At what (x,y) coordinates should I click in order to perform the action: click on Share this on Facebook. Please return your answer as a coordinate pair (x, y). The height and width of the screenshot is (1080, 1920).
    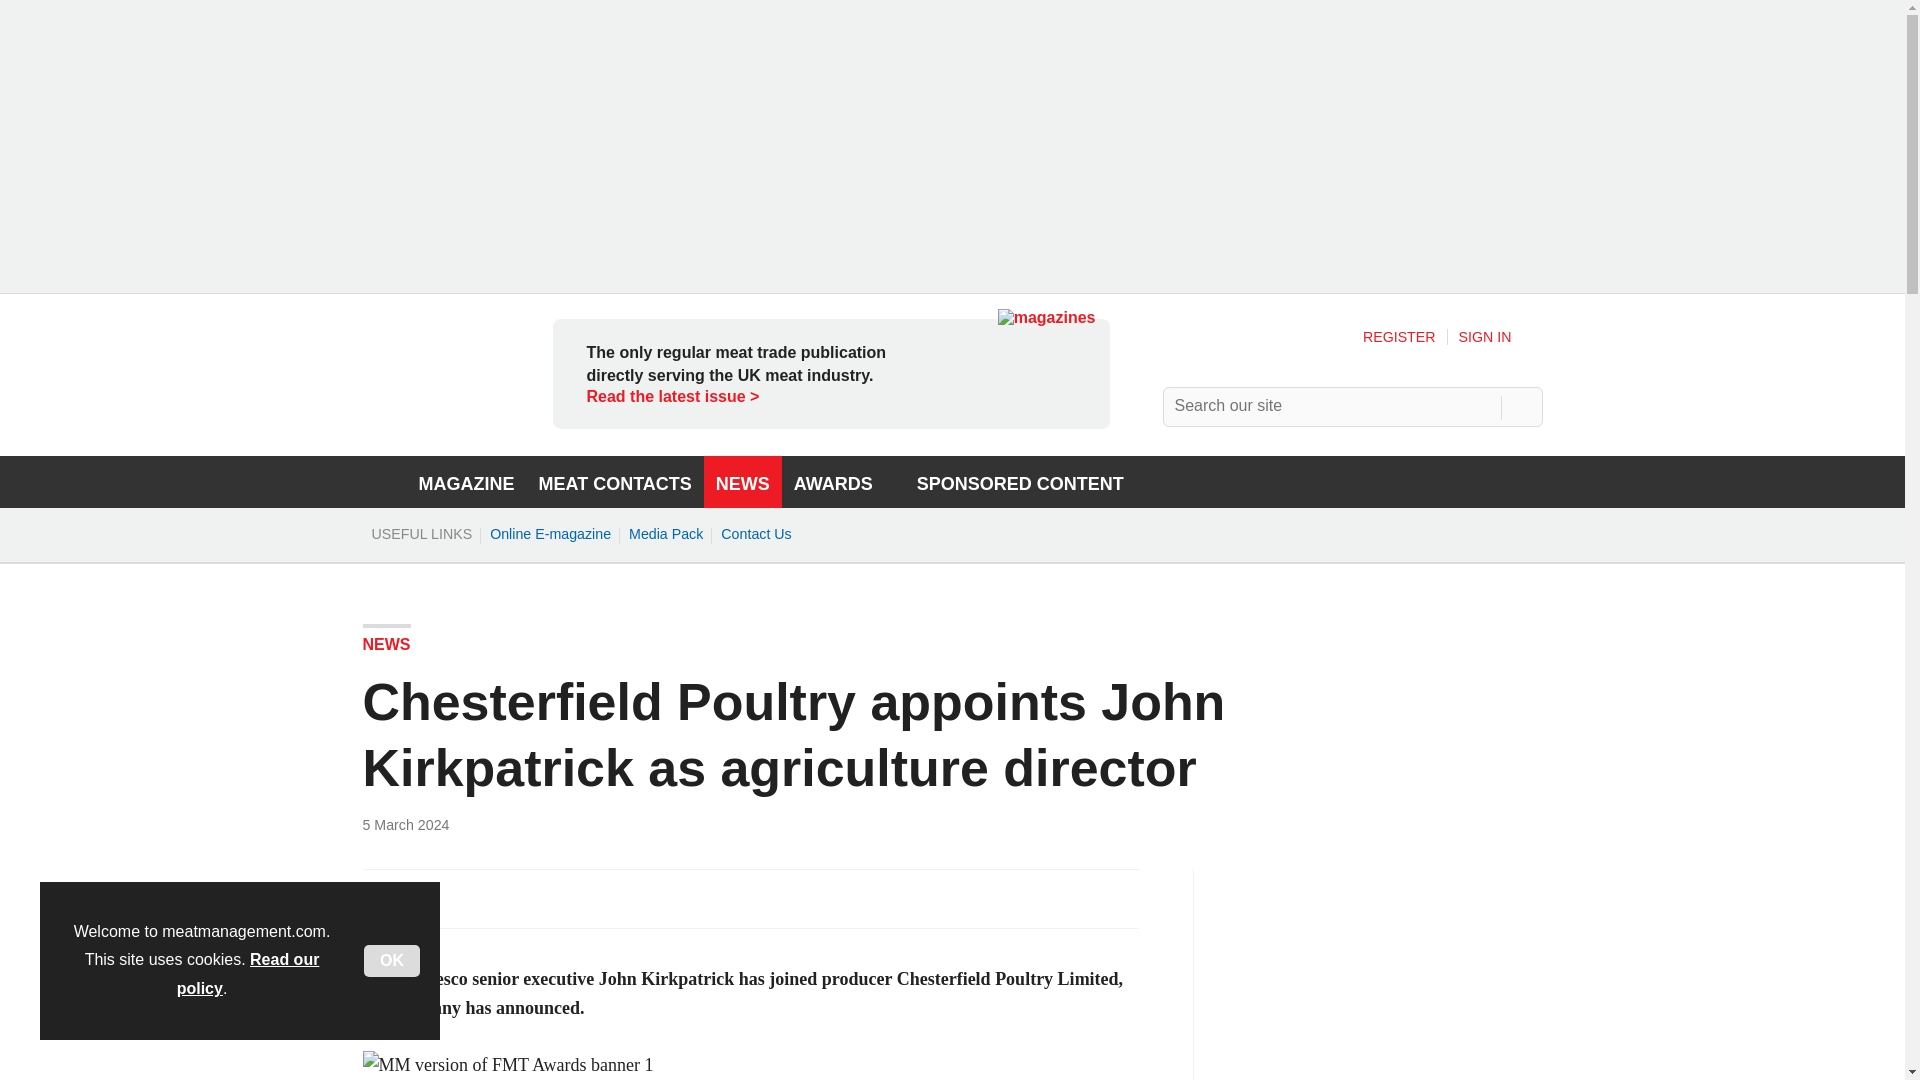
    Looking at the image, I should click on (380, 898).